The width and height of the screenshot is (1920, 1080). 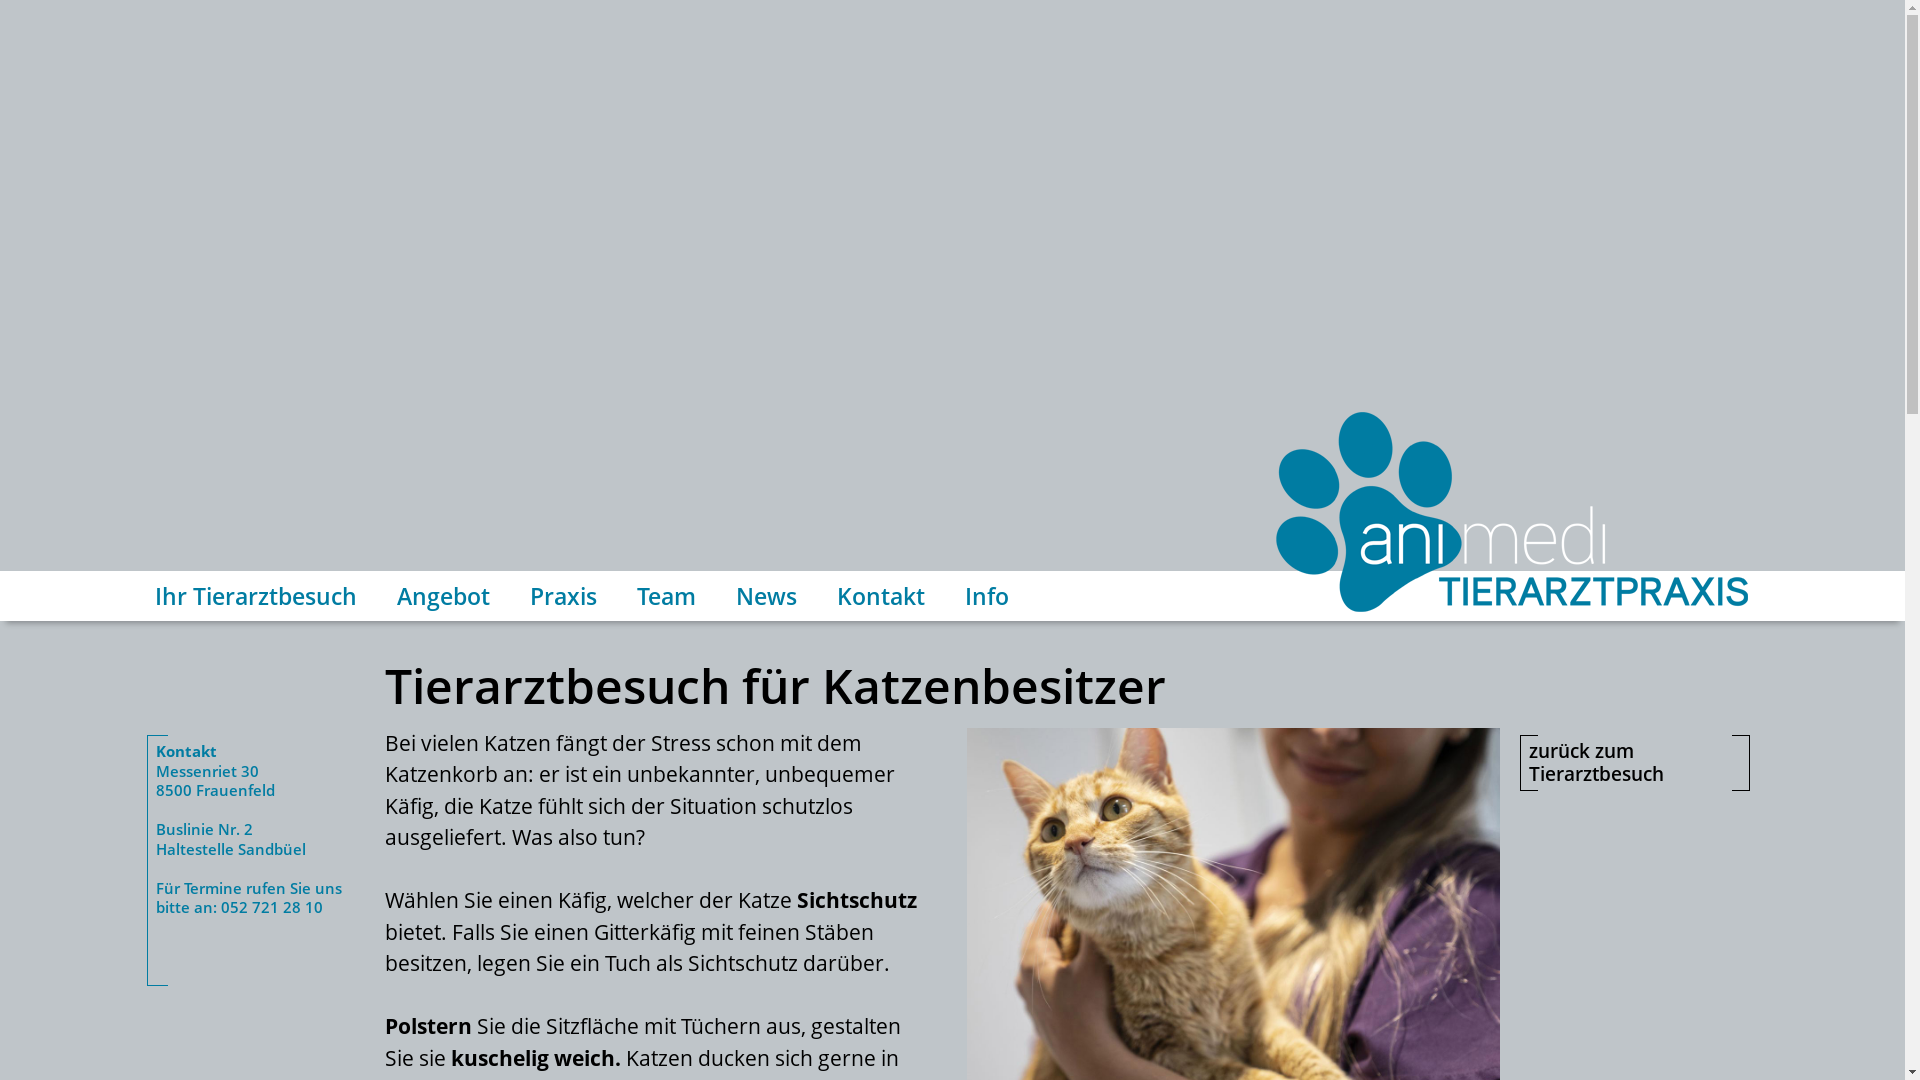 What do you see at coordinates (881, 596) in the screenshot?
I see `Kontakt` at bounding box center [881, 596].